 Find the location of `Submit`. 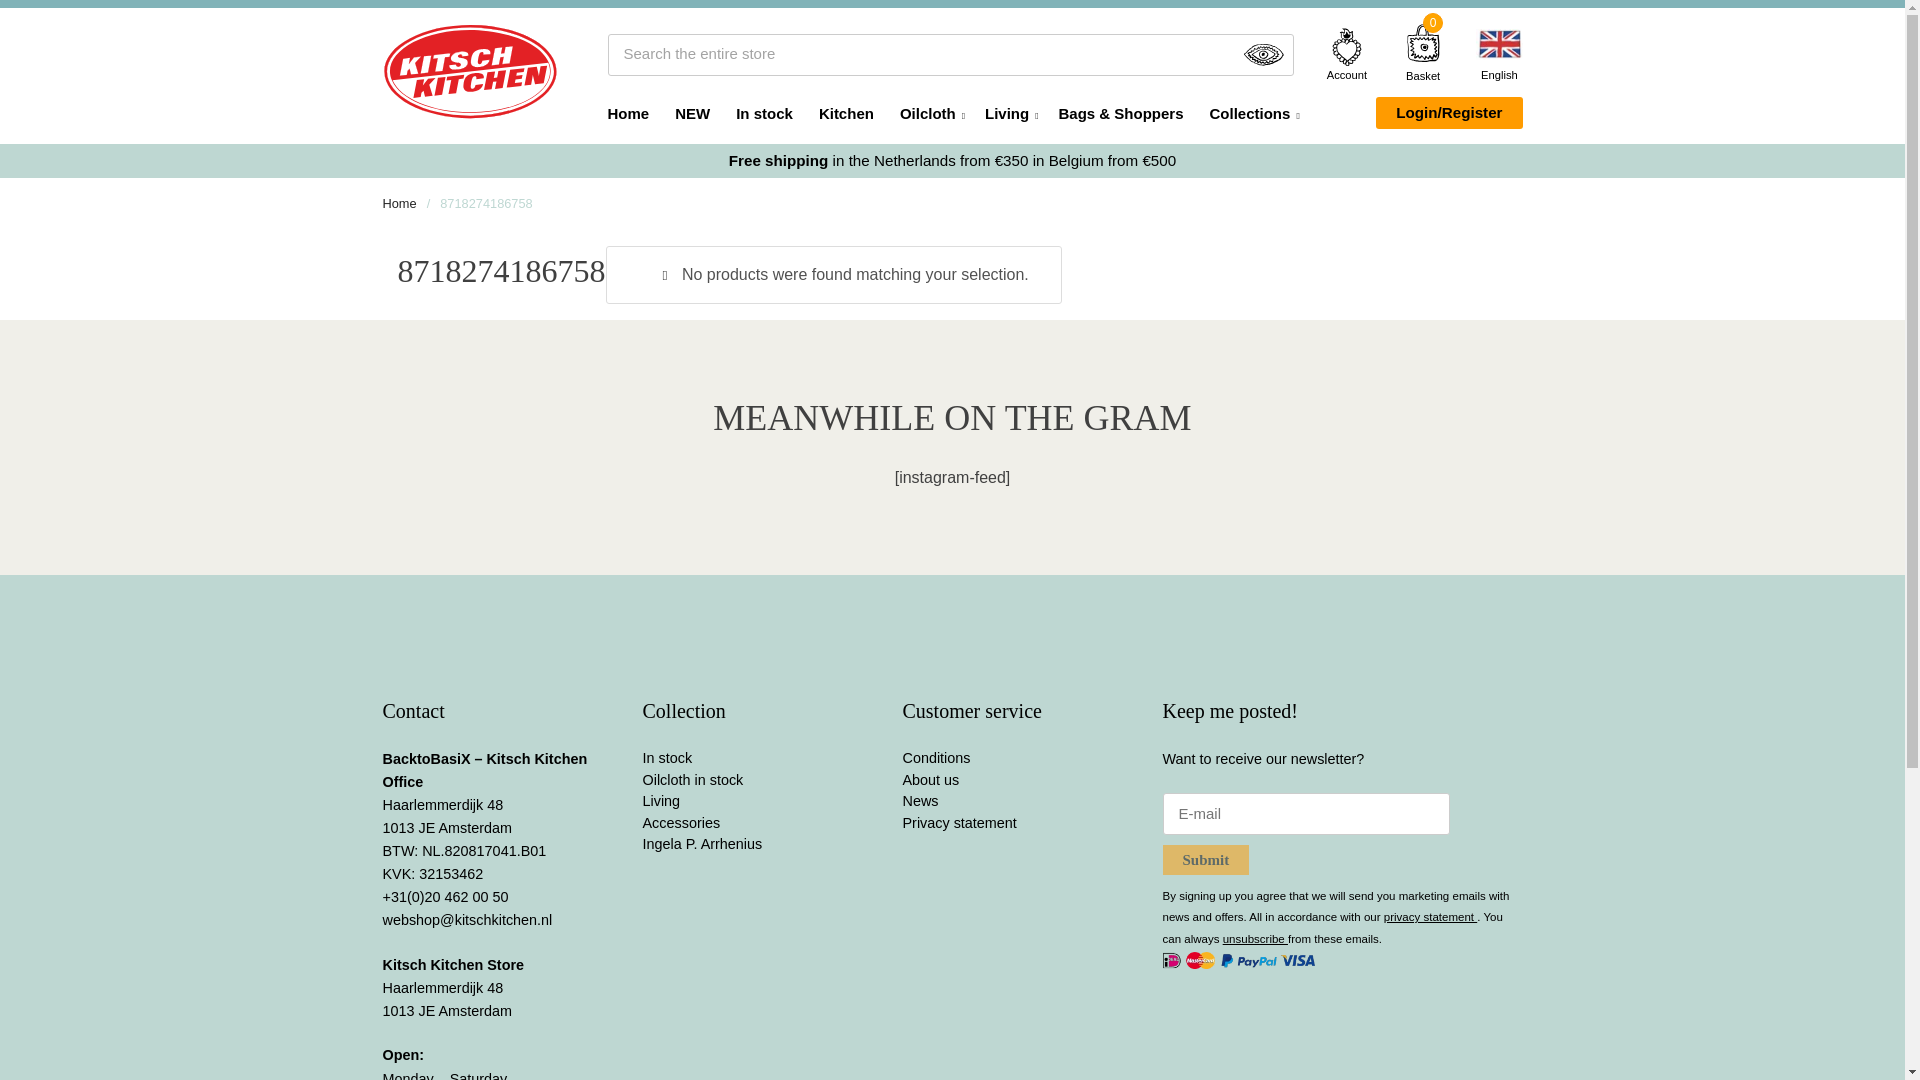

Submit is located at coordinates (1205, 859).